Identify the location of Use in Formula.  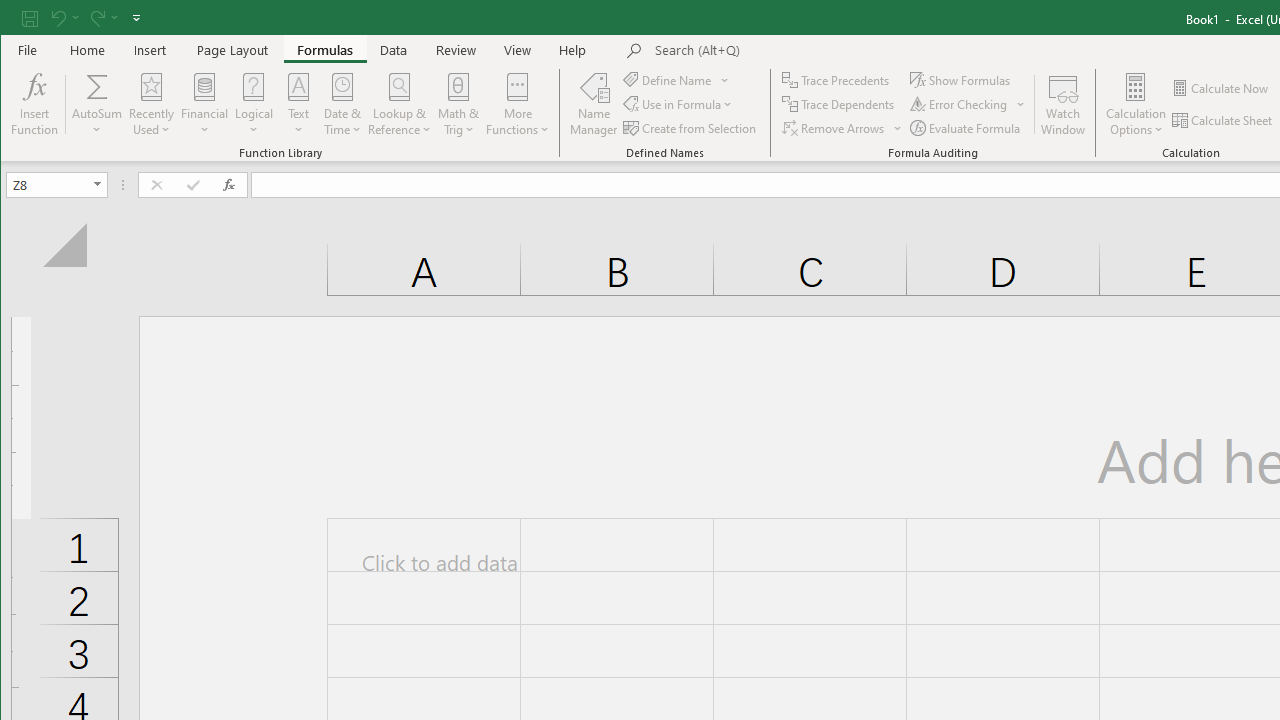
(678, 104).